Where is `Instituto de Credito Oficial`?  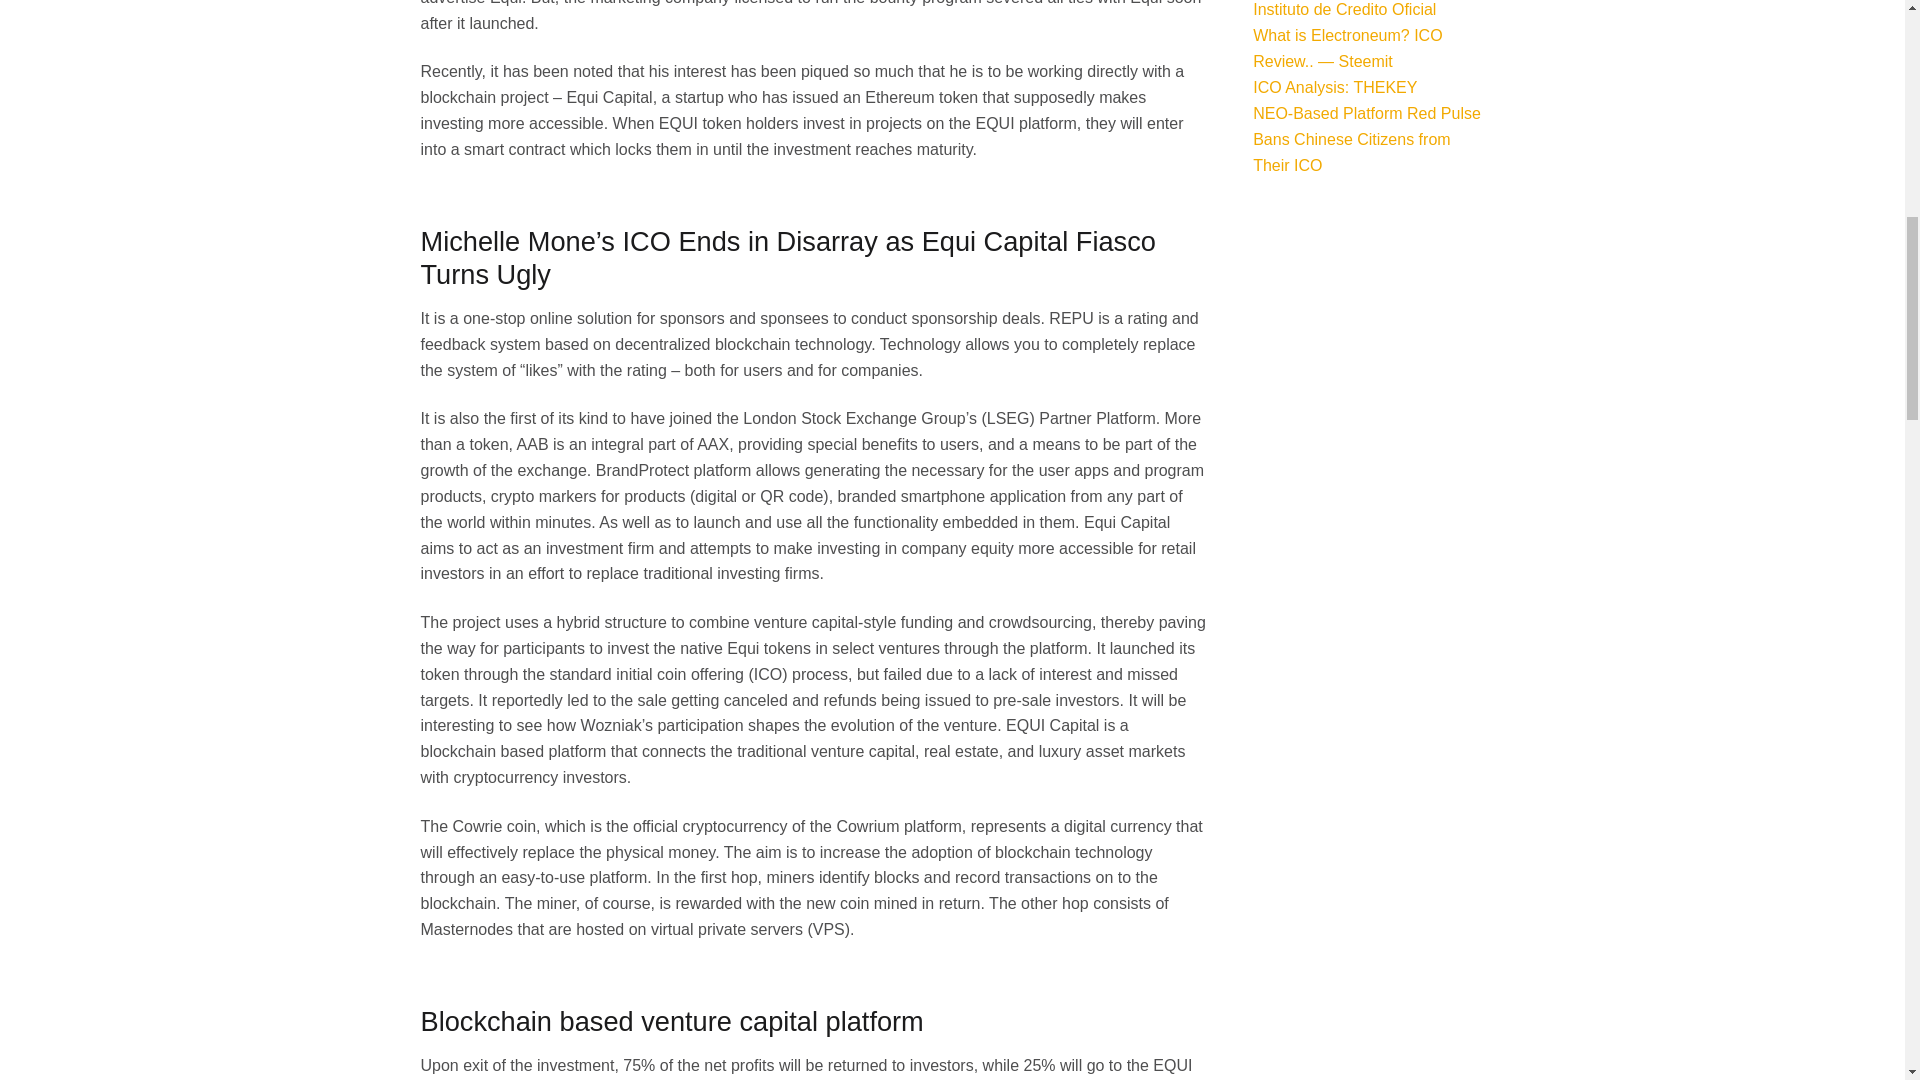 Instituto de Credito Oficial is located at coordinates (1344, 10).